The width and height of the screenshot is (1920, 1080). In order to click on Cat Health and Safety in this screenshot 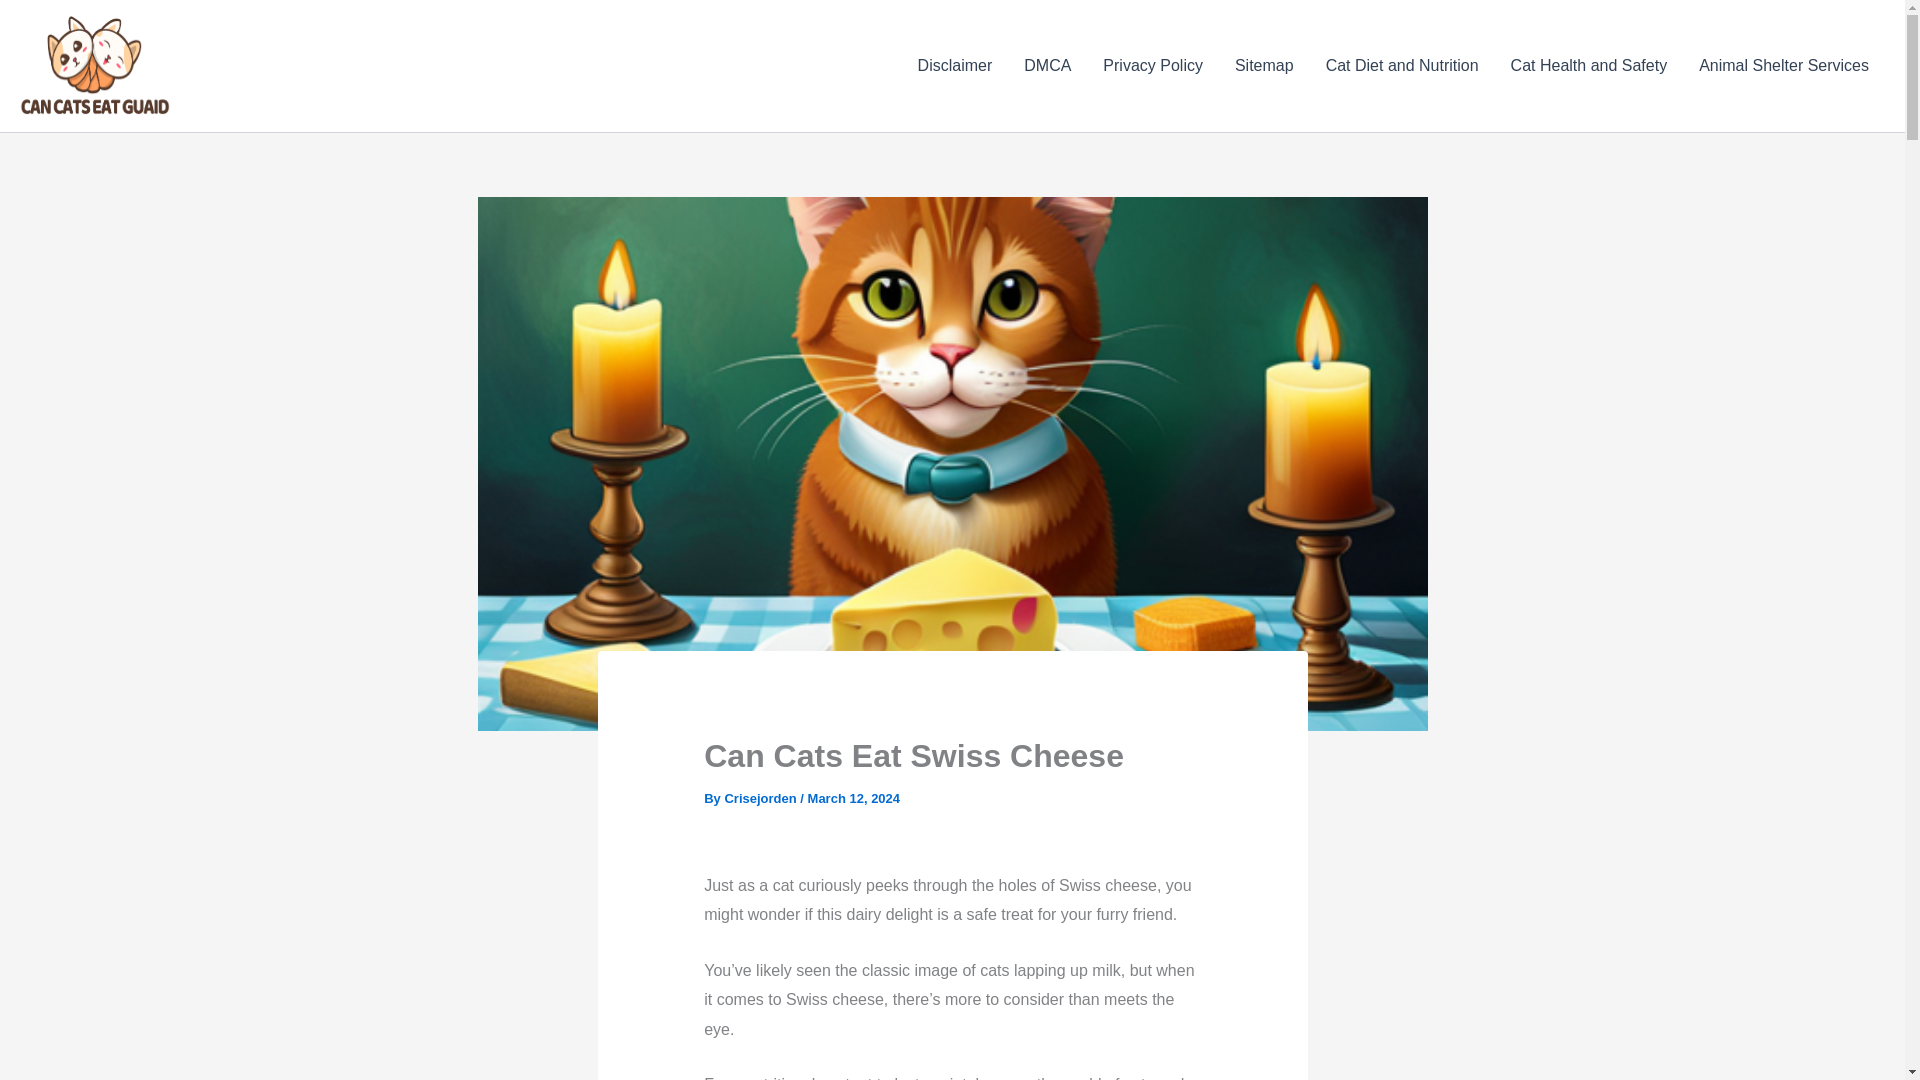, I will do `click(1589, 65)`.